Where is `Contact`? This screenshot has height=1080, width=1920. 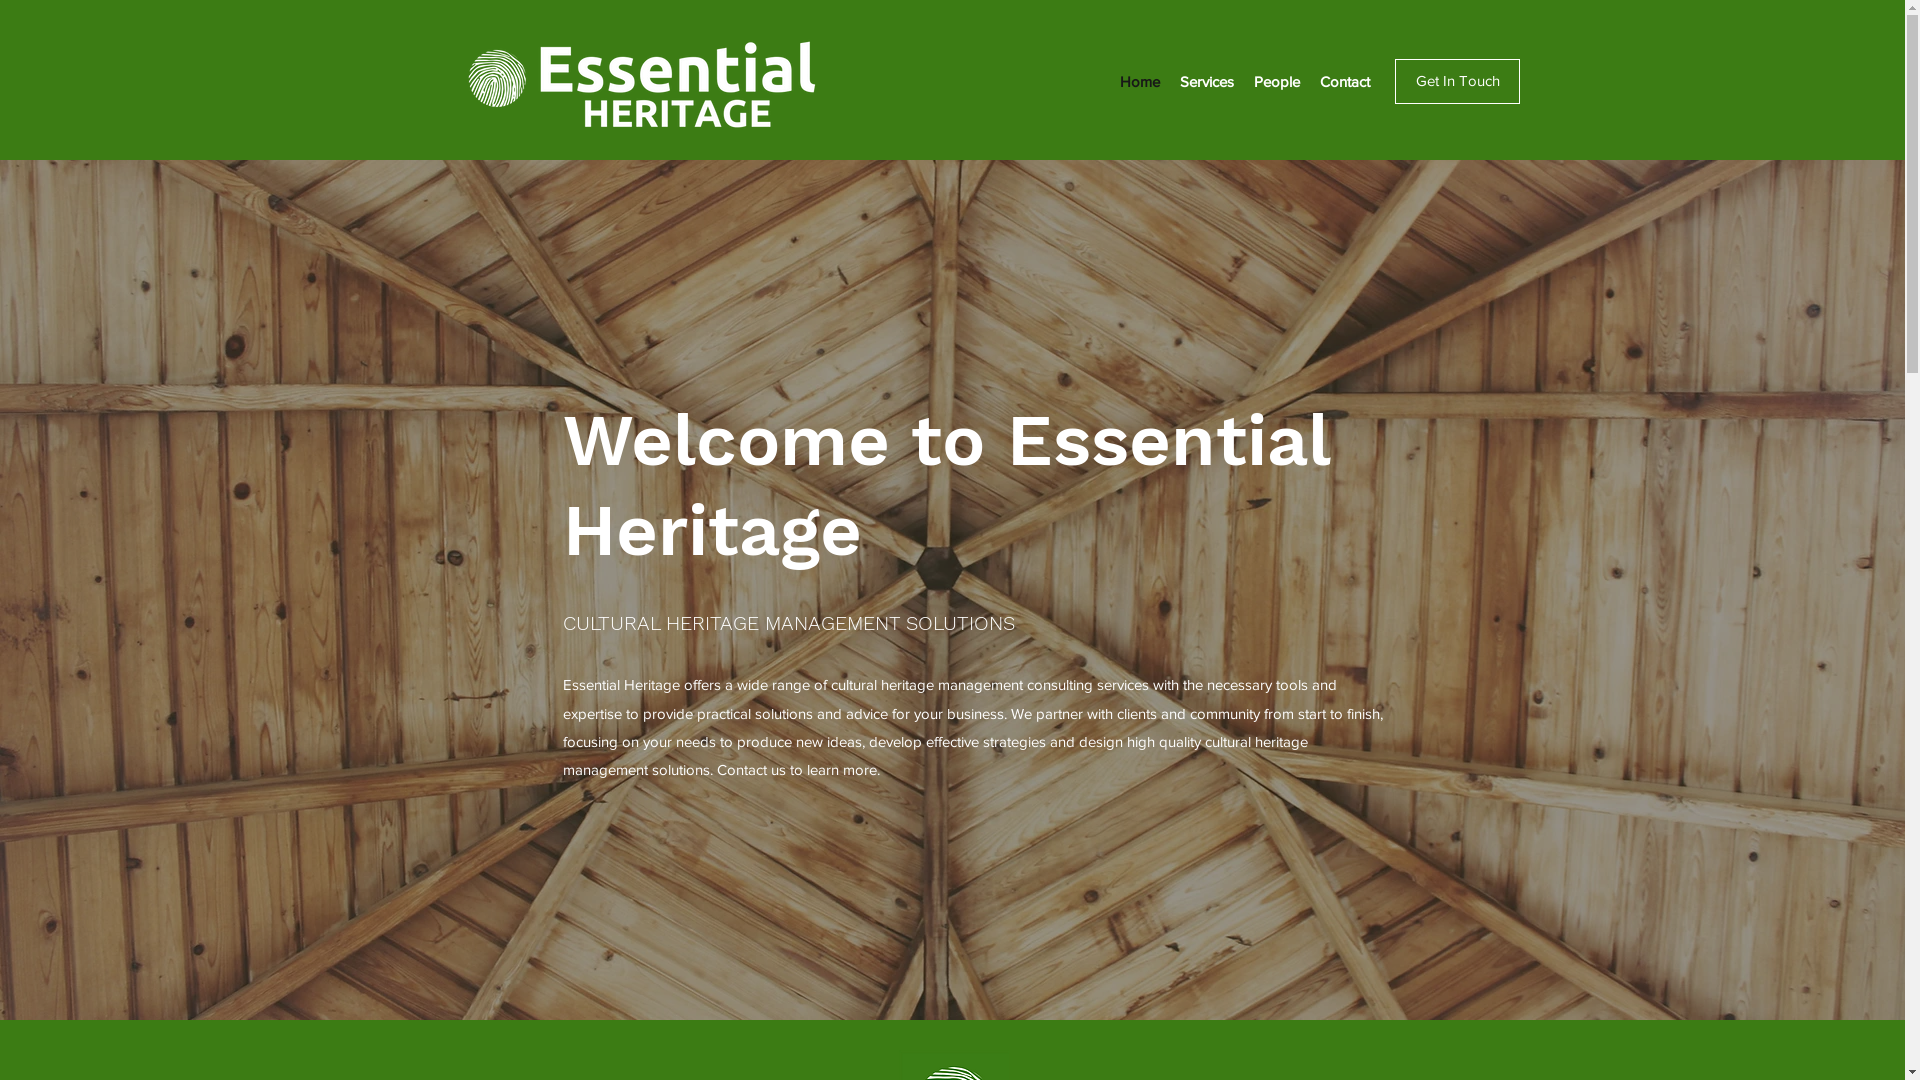 Contact is located at coordinates (1345, 82).